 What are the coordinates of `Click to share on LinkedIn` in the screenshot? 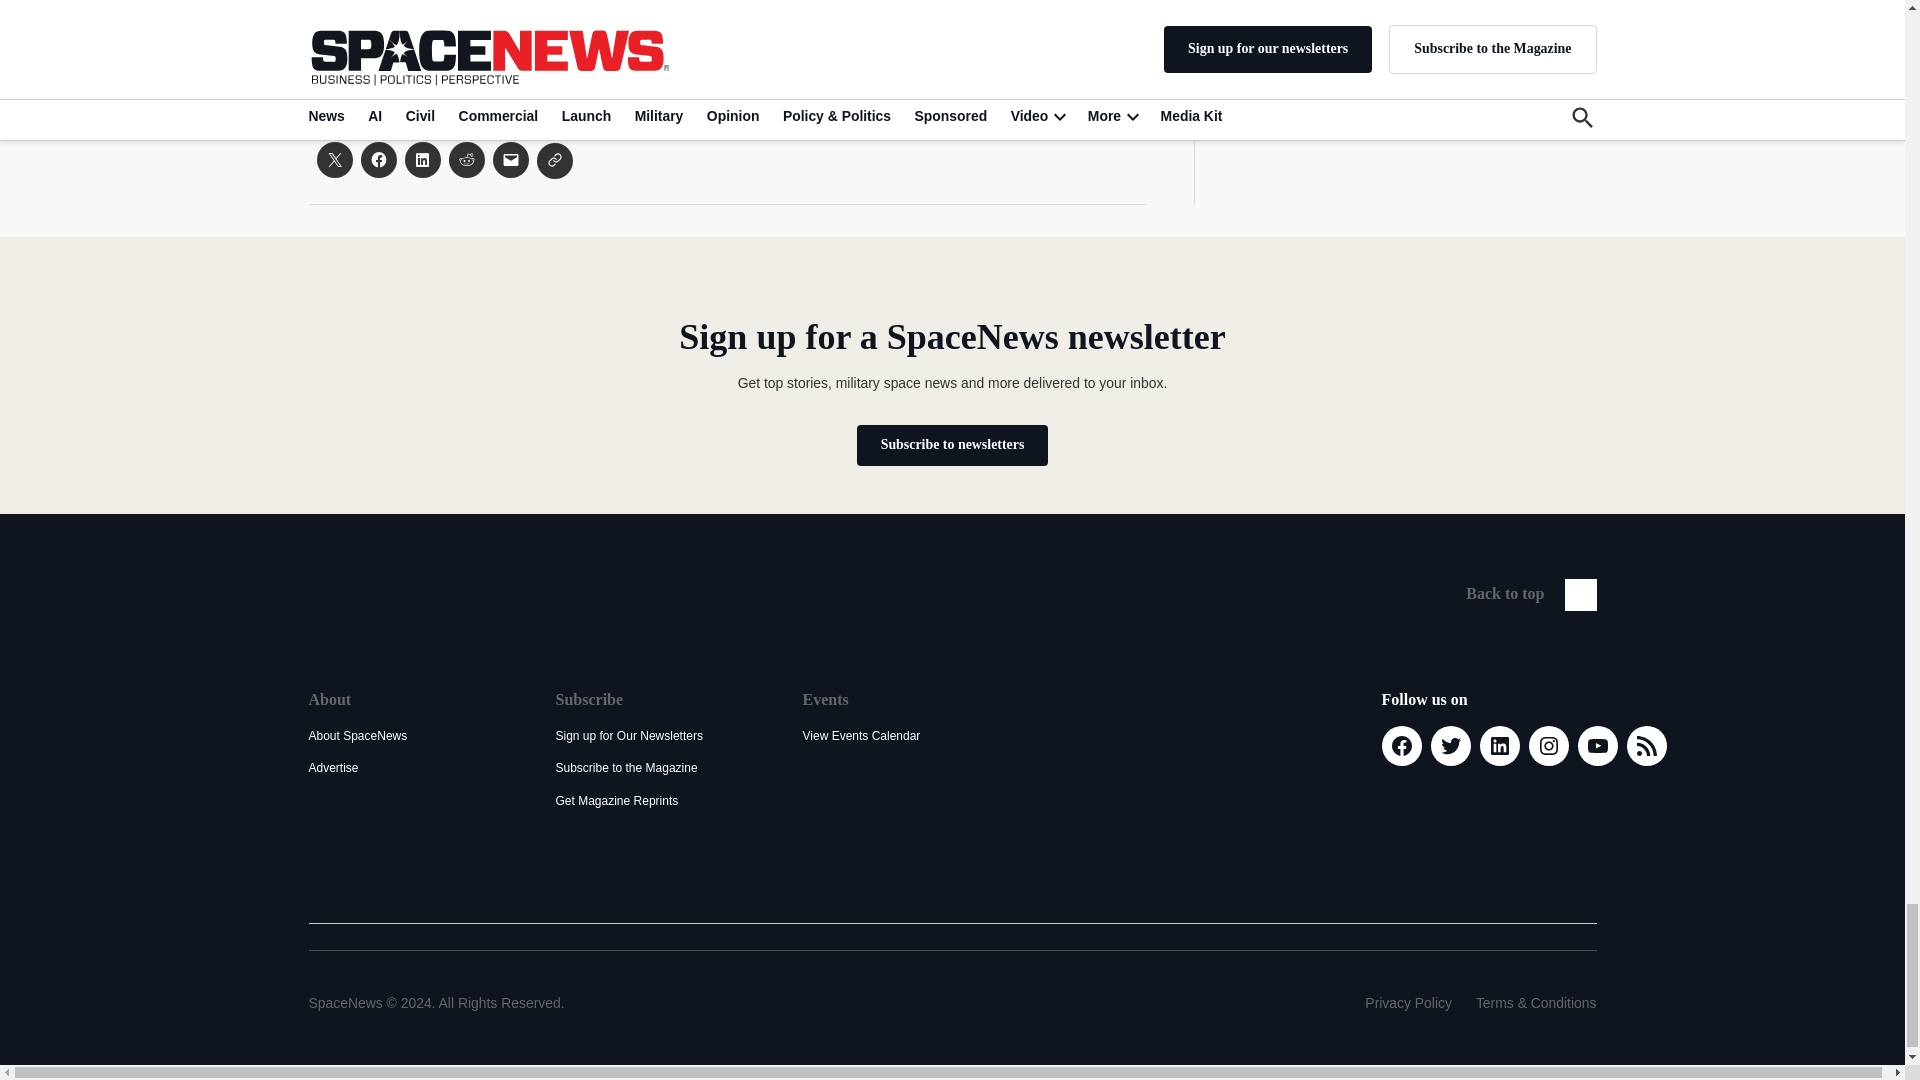 It's located at (421, 159).